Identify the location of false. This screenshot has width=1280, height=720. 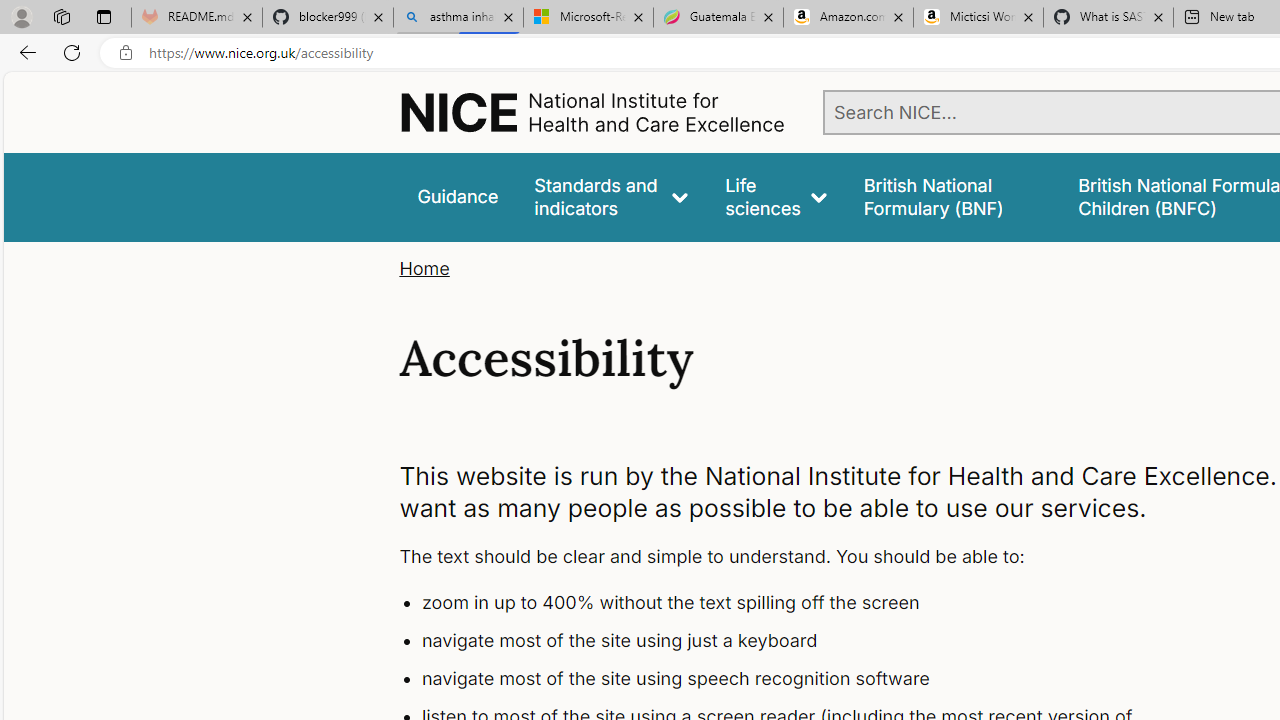
(952, 196).